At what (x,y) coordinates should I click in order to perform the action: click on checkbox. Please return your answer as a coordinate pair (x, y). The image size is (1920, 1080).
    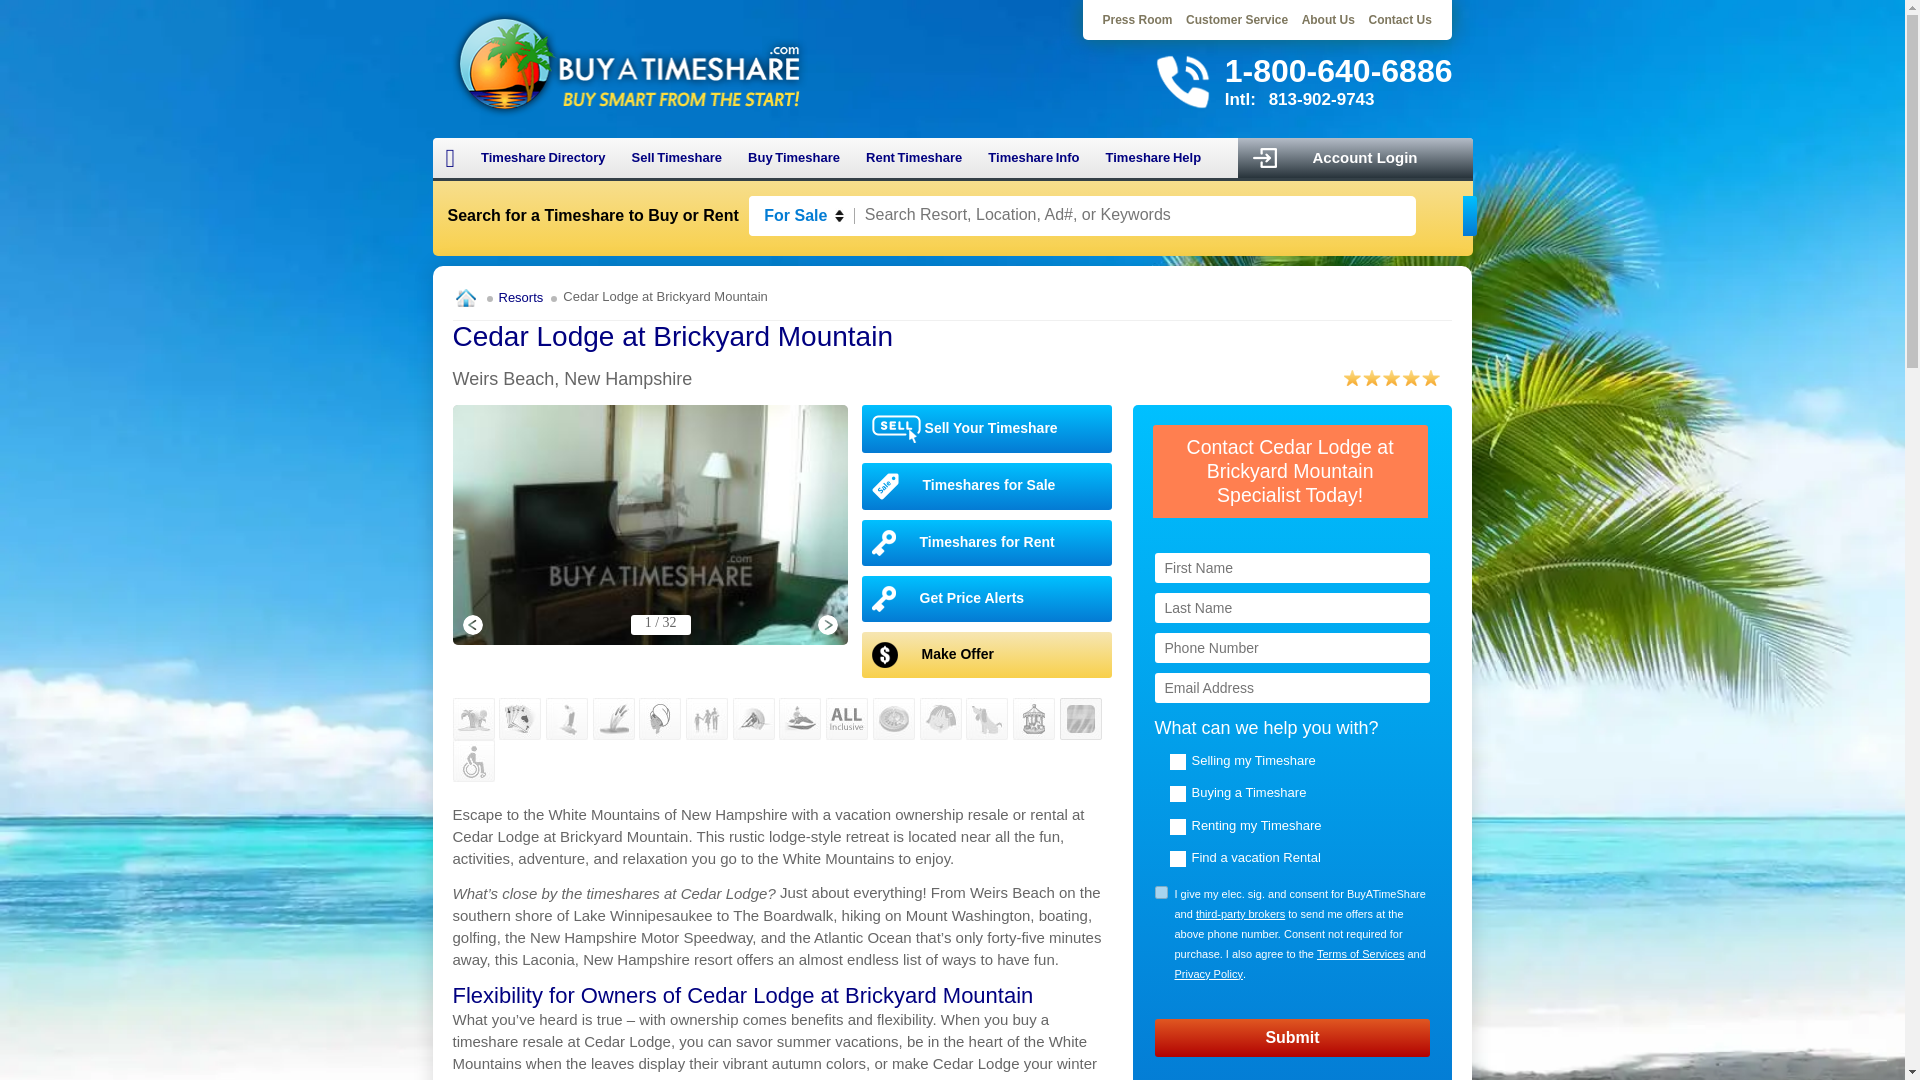
    Looking at the image, I should click on (1160, 892).